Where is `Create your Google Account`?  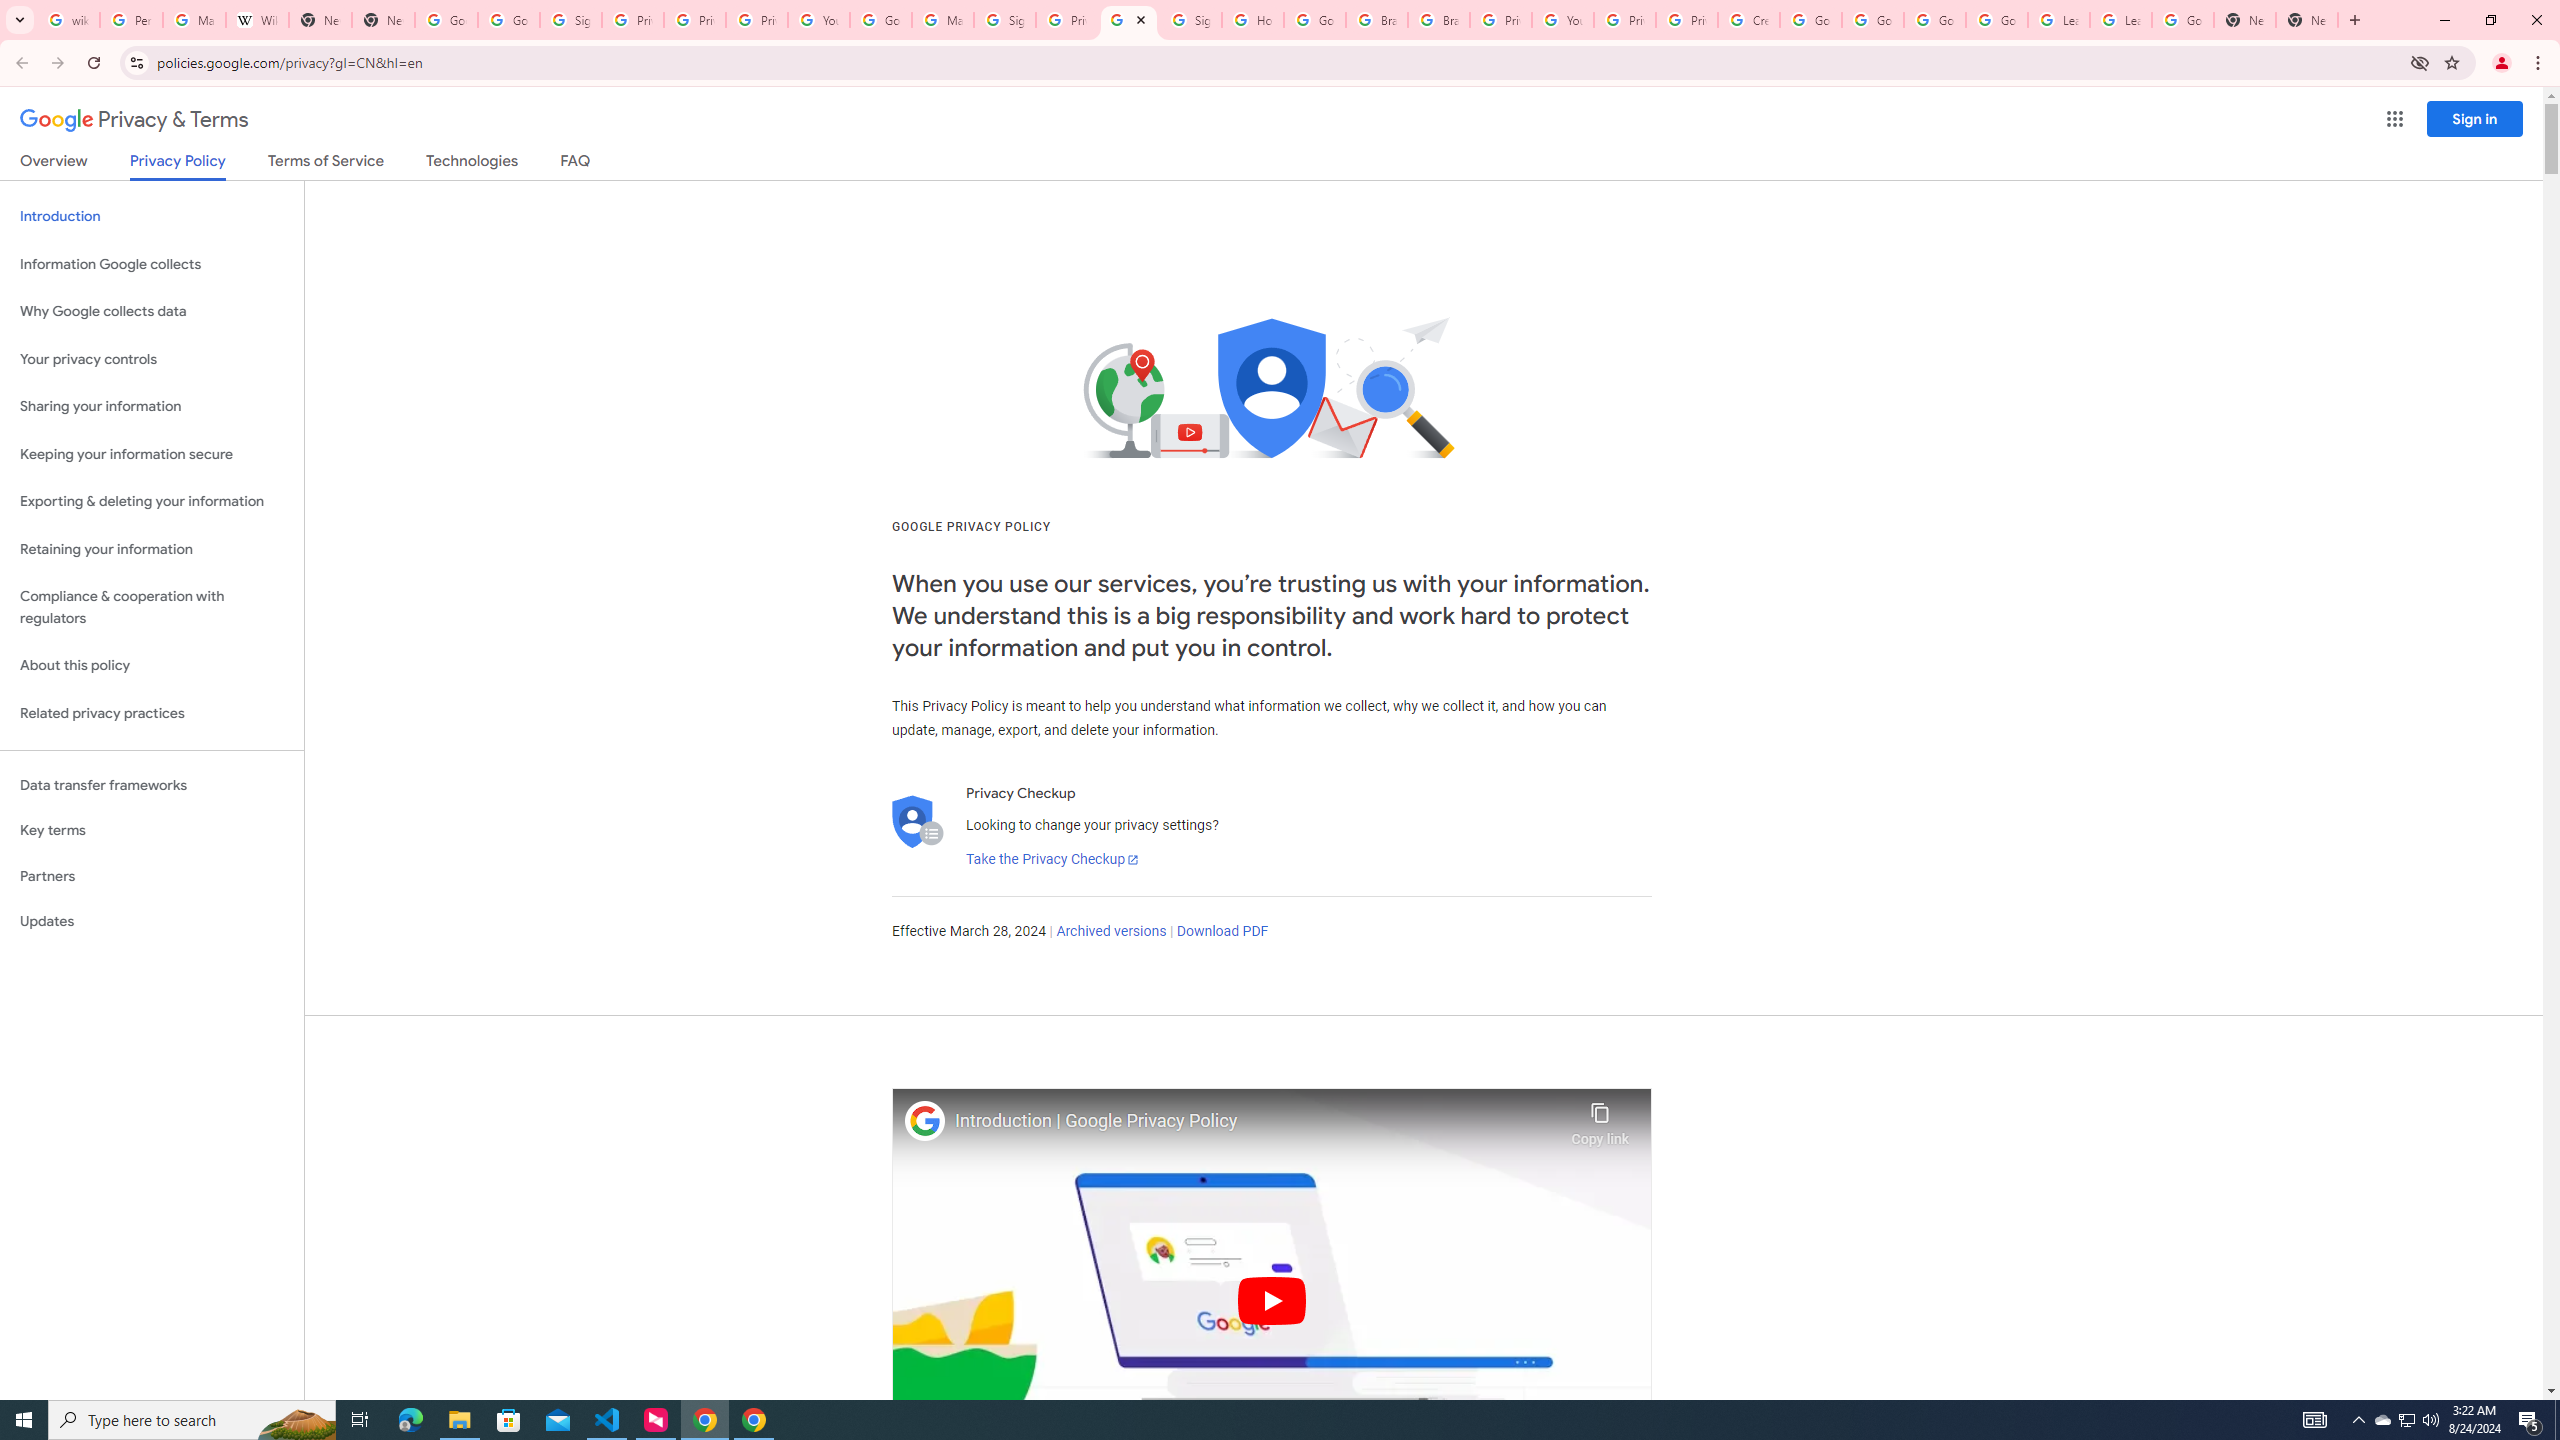
Create your Google Account is located at coordinates (1750, 20).